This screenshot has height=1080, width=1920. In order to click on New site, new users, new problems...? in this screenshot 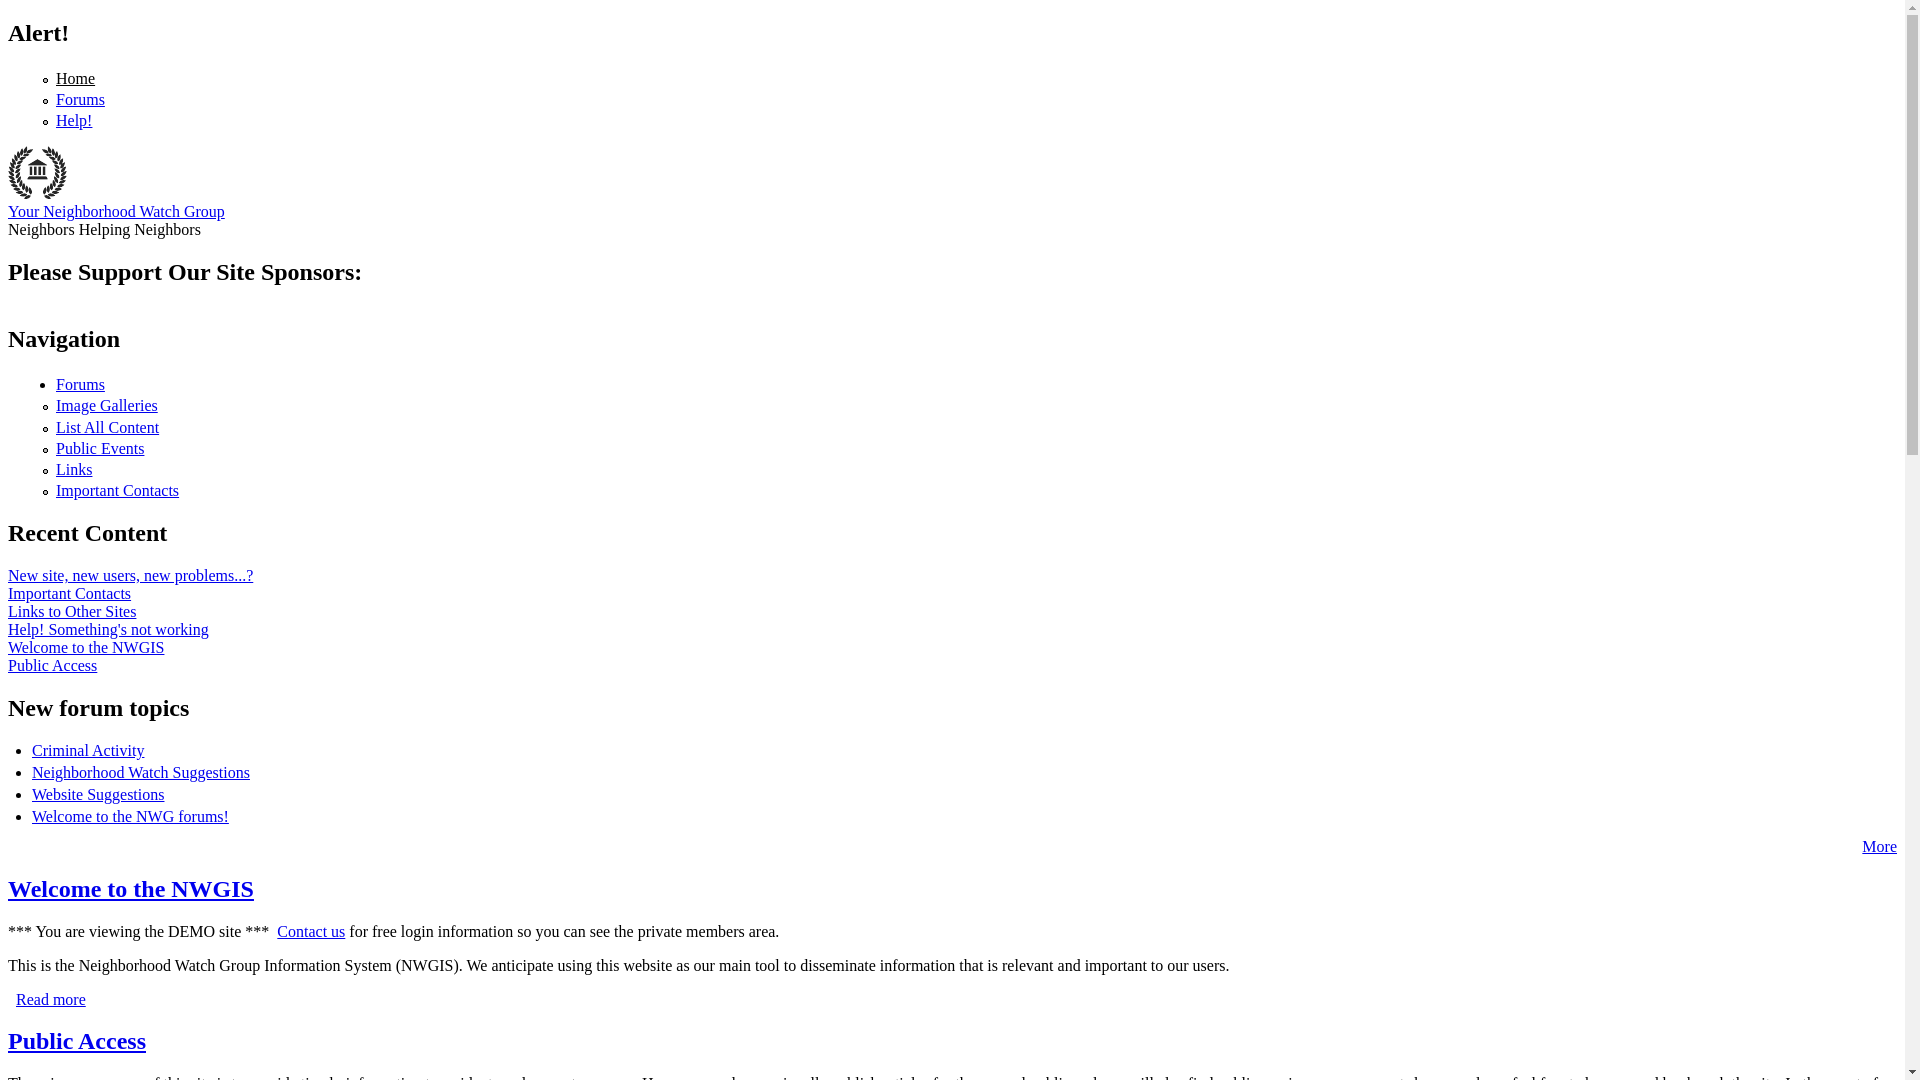, I will do `click(130, 576)`.